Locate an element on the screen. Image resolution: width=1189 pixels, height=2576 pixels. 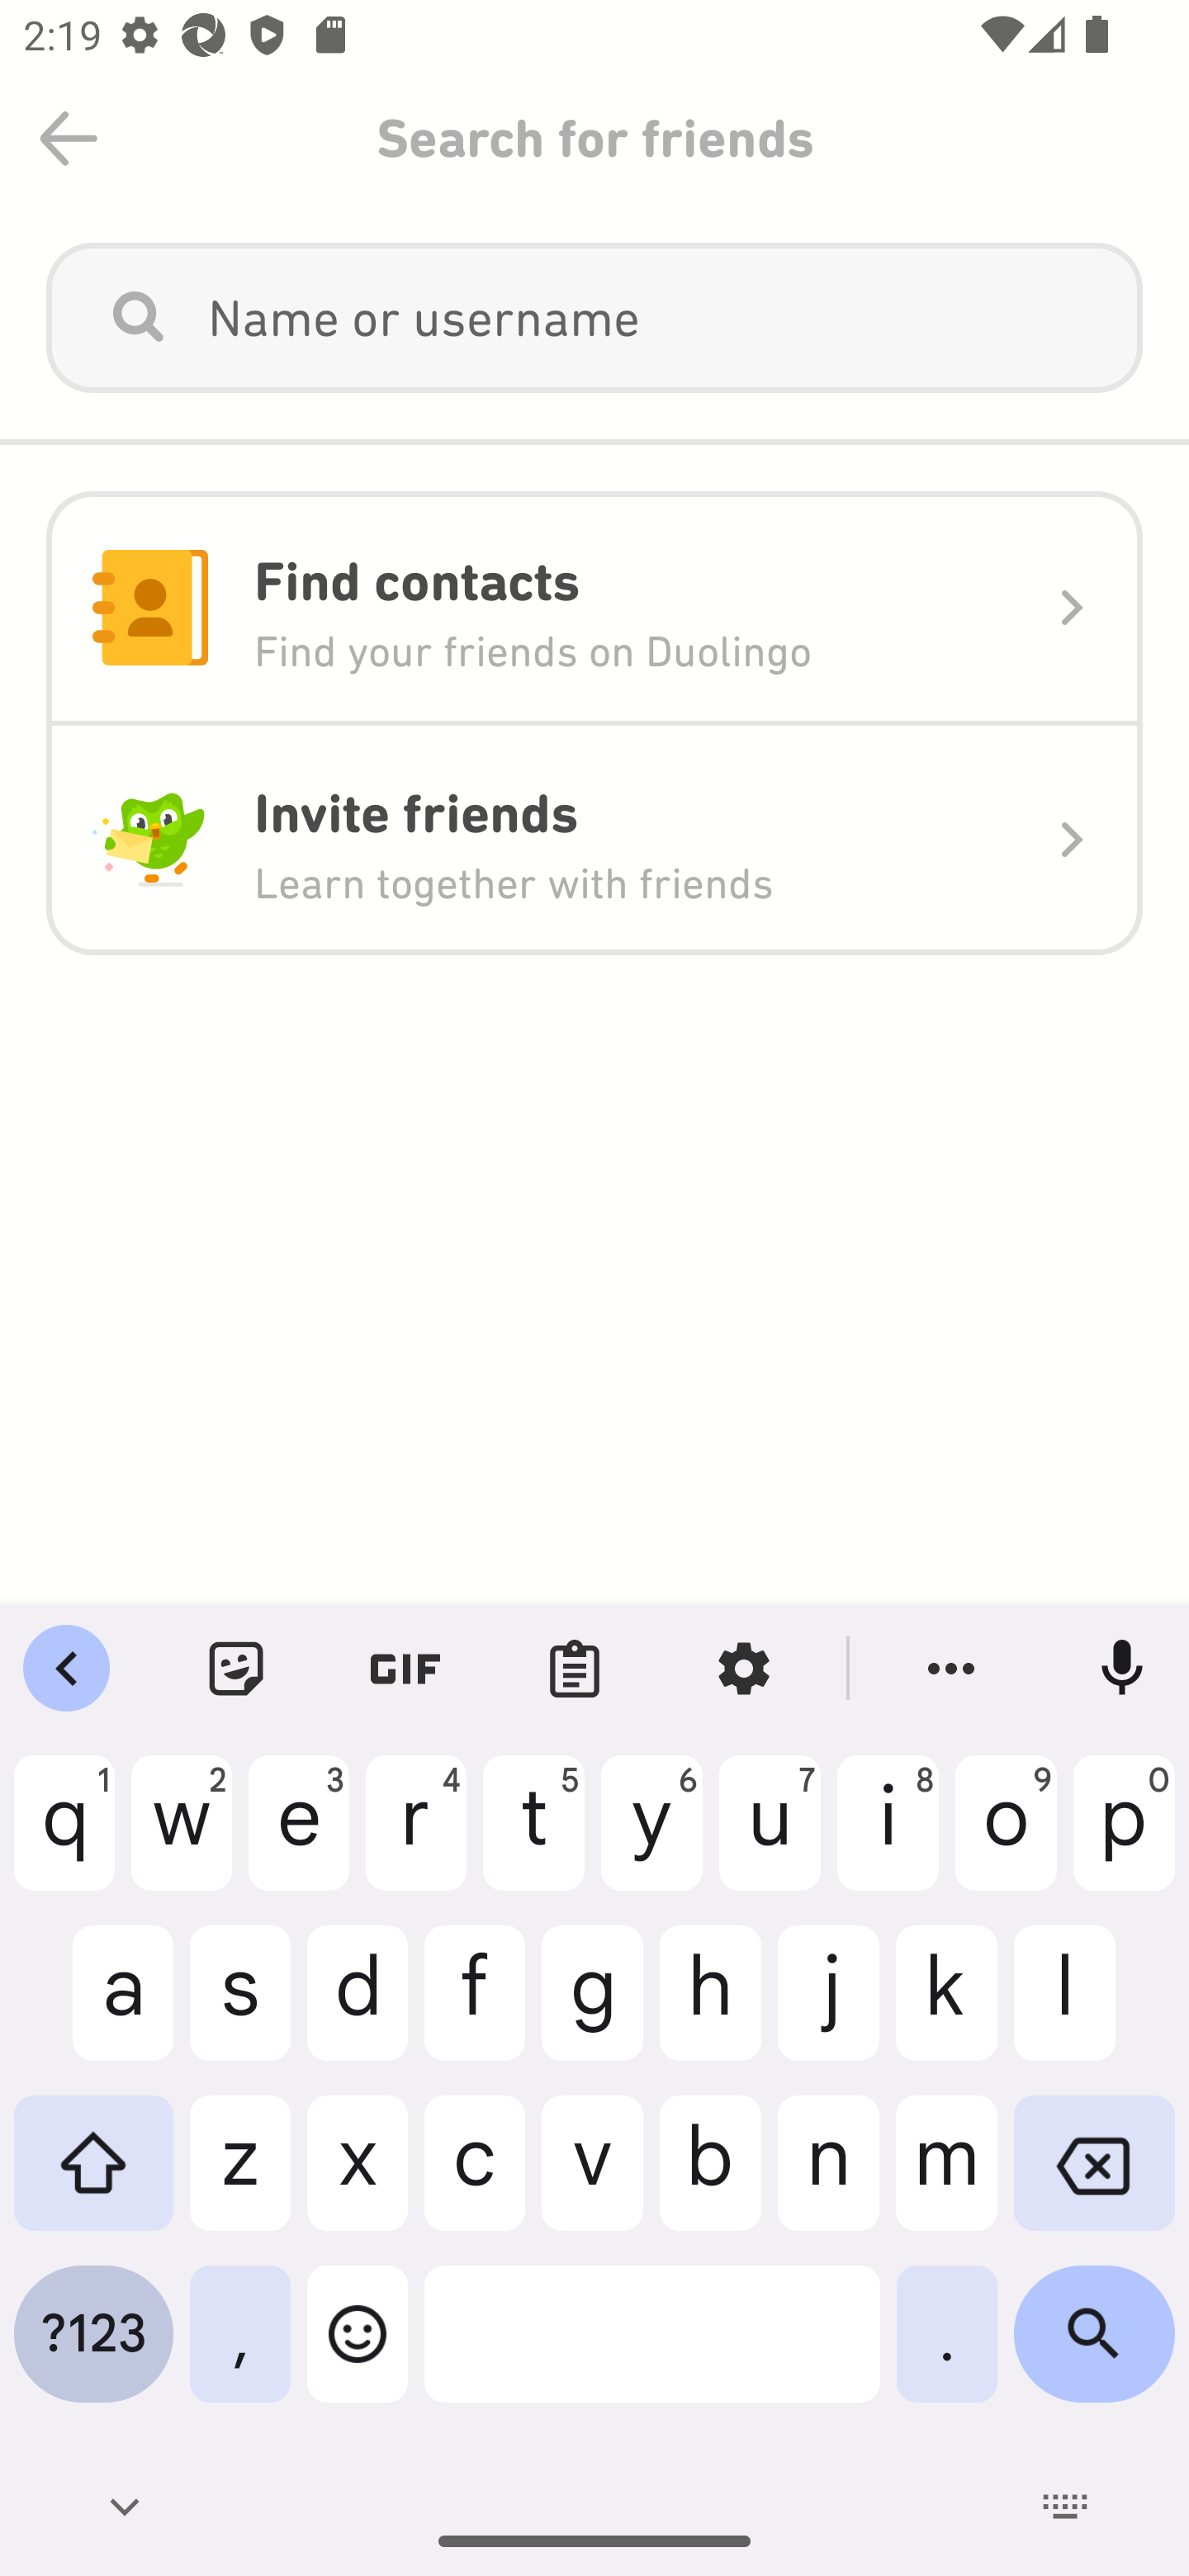
Name or username is located at coordinates (652, 318).